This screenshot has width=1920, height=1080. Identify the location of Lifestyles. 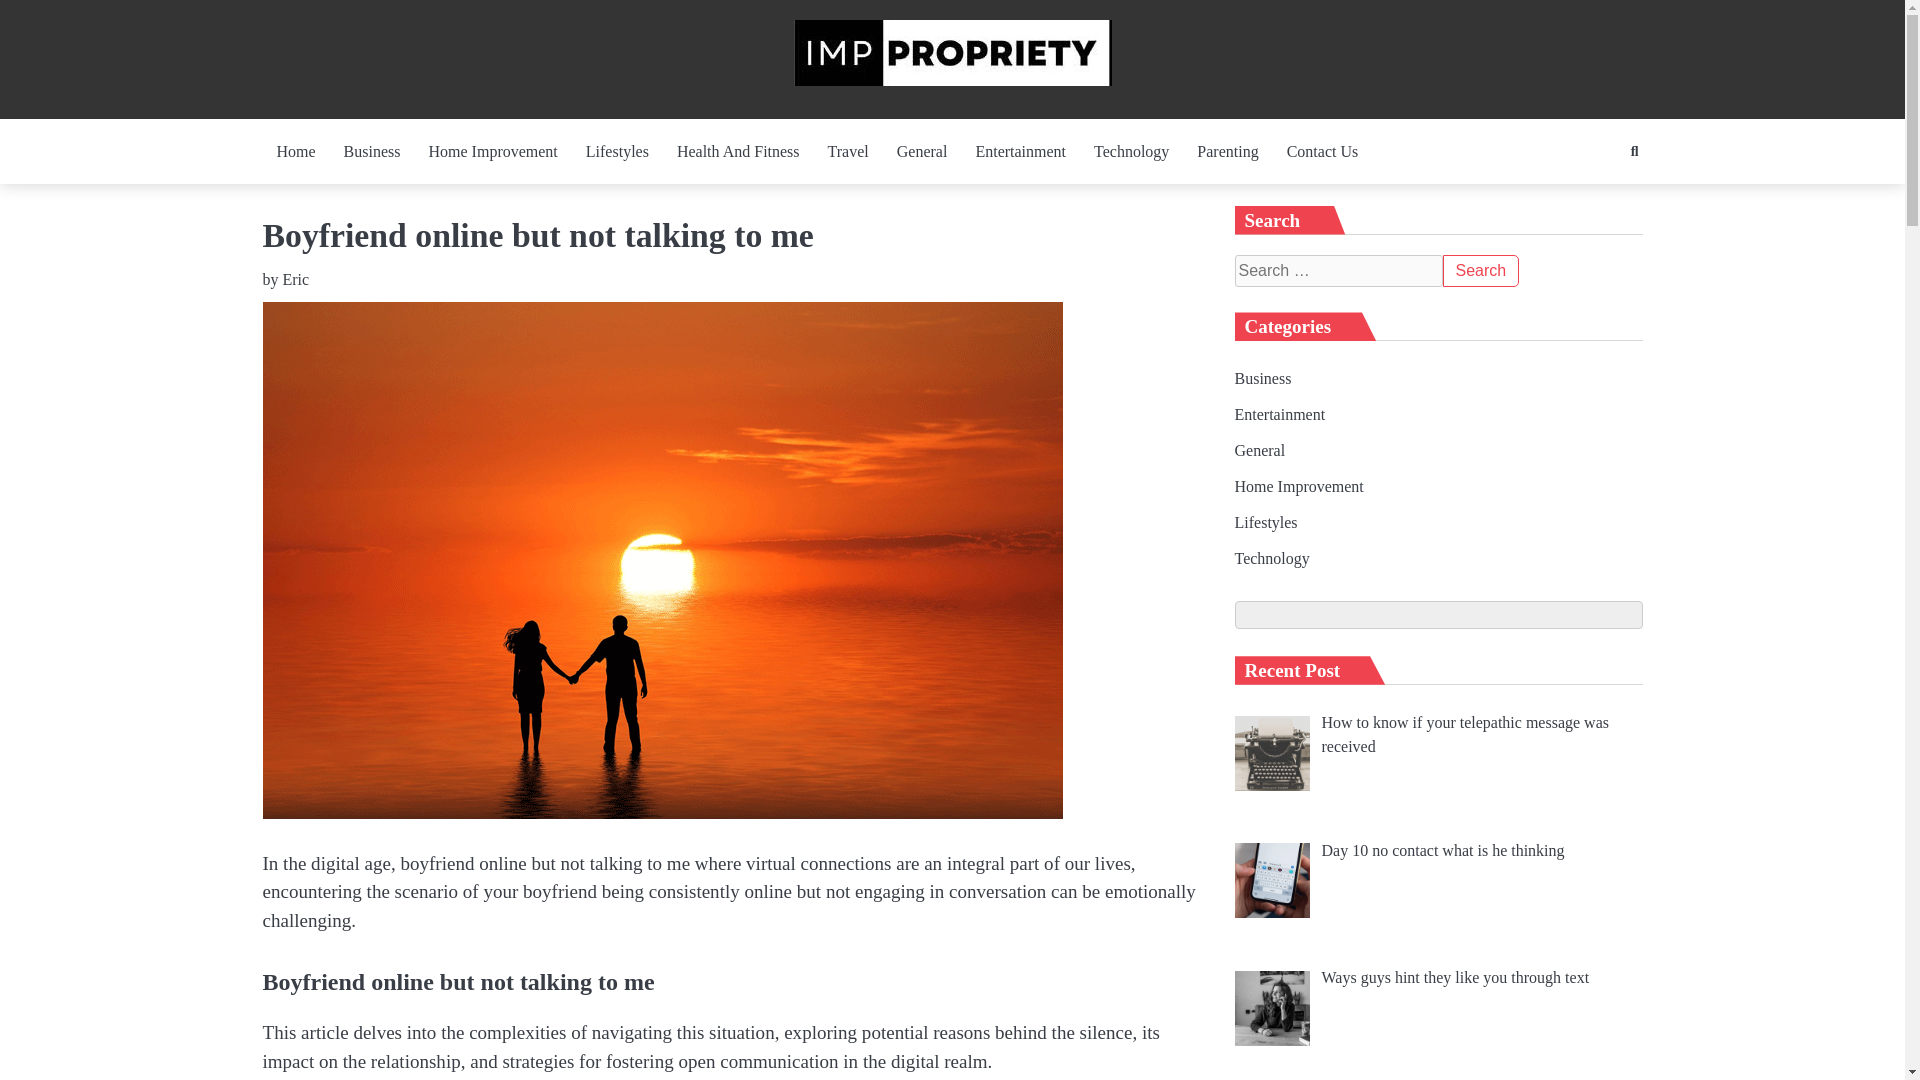
(1266, 522).